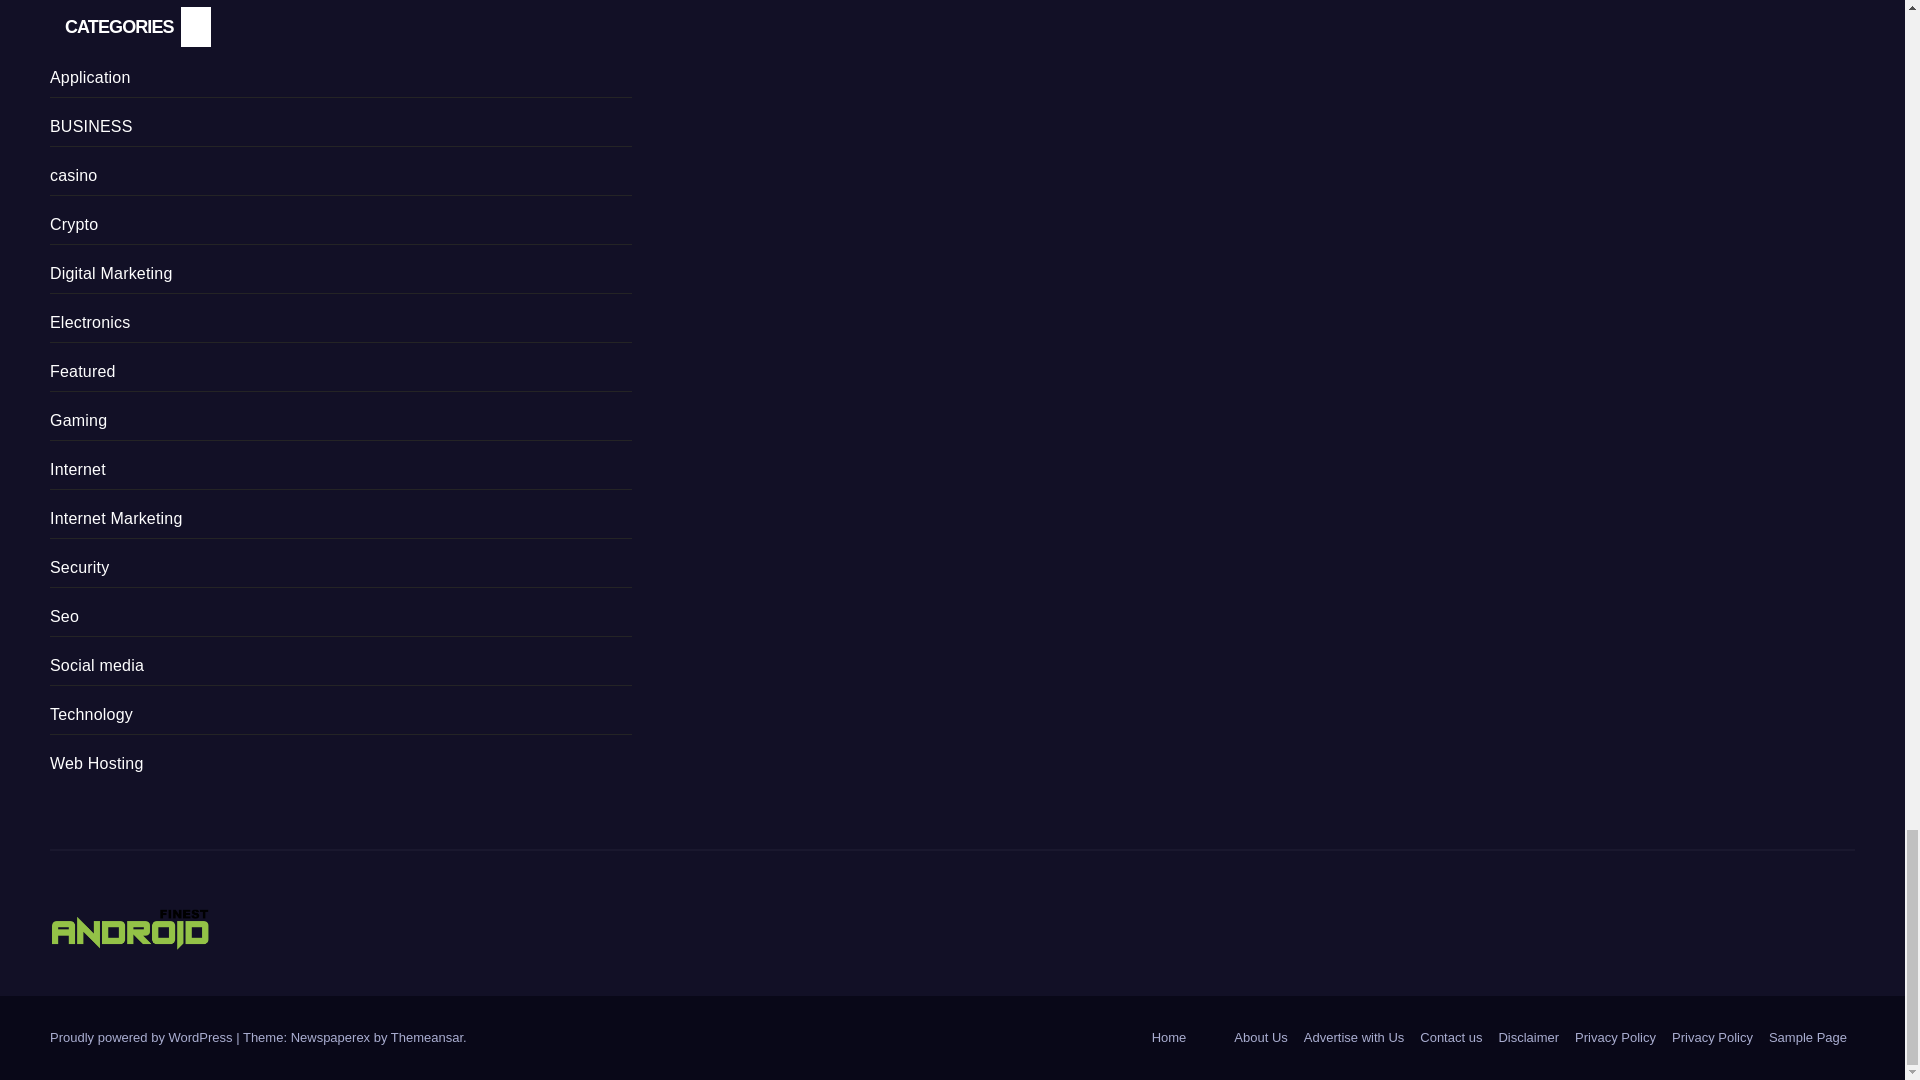 This screenshot has width=1920, height=1080. I want to click on Home, so click(1169, 1038).